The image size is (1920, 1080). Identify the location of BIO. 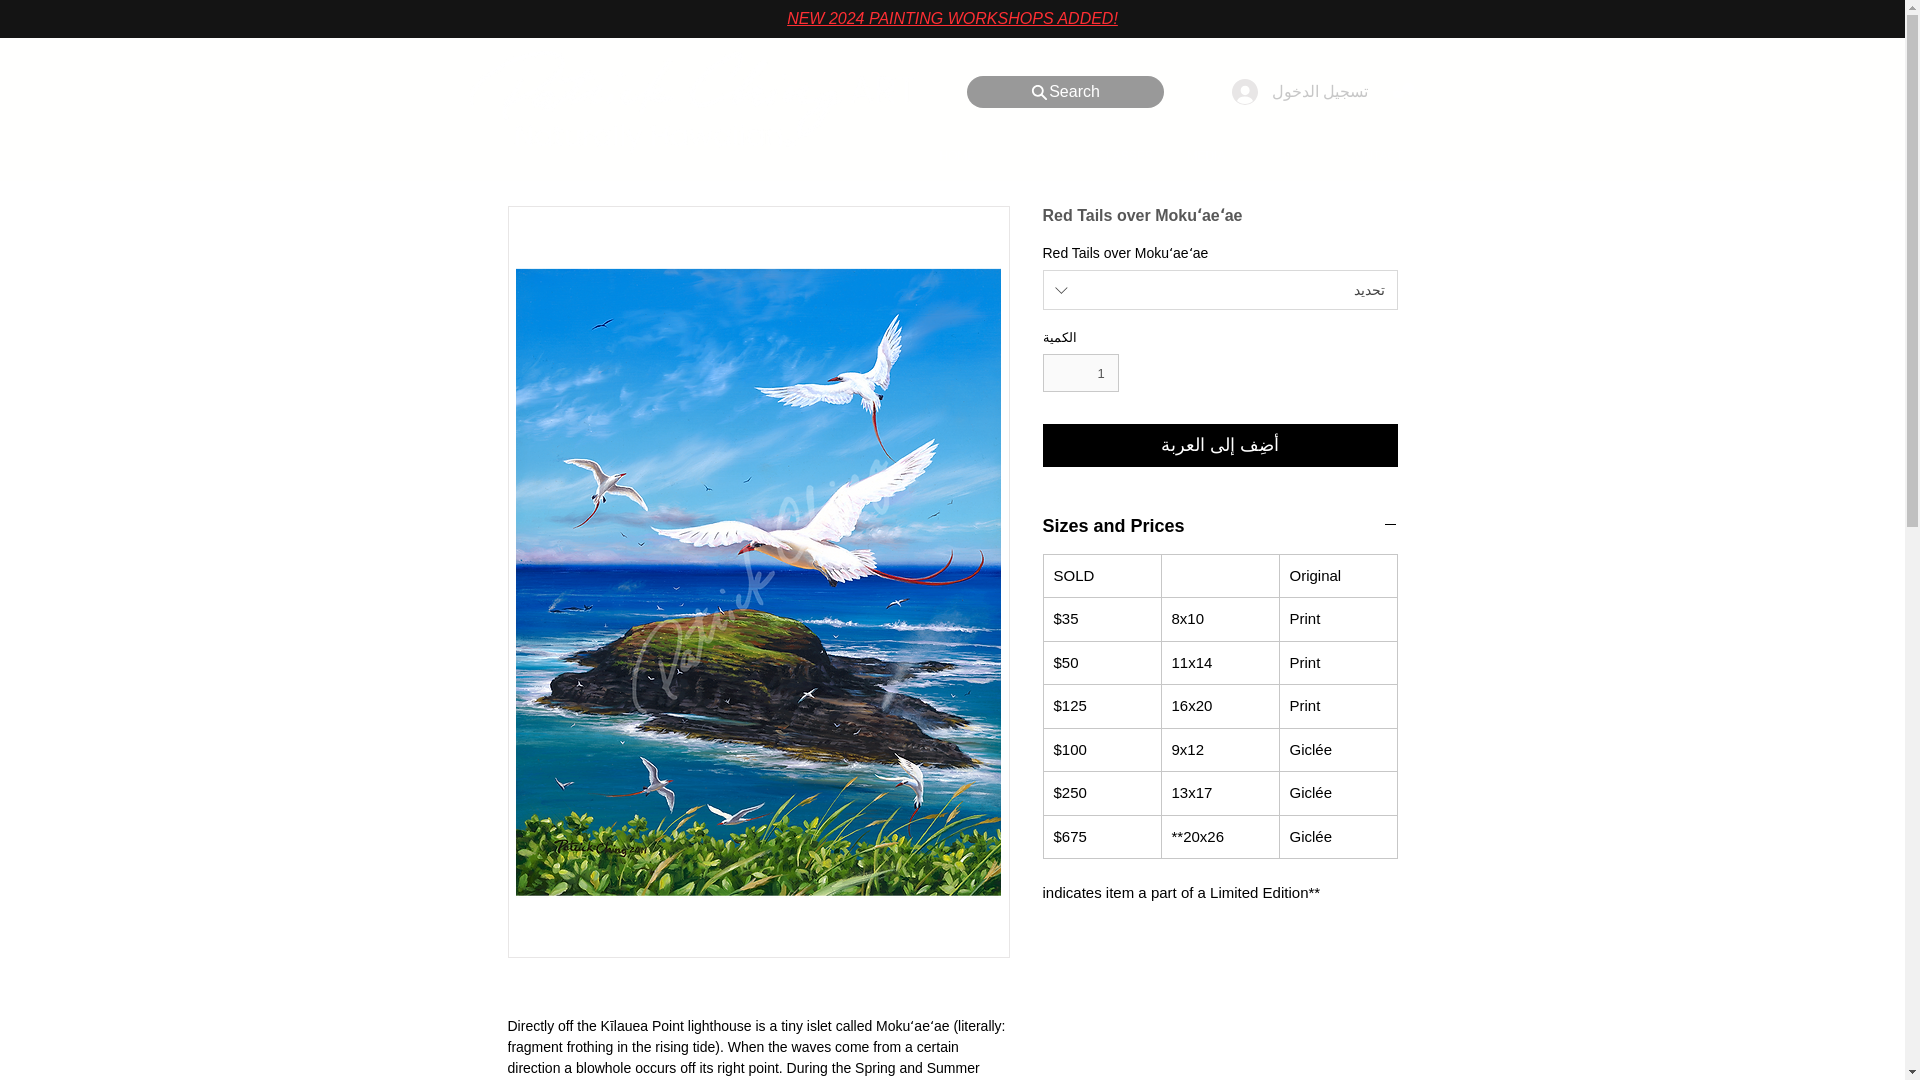
(1289, 156).